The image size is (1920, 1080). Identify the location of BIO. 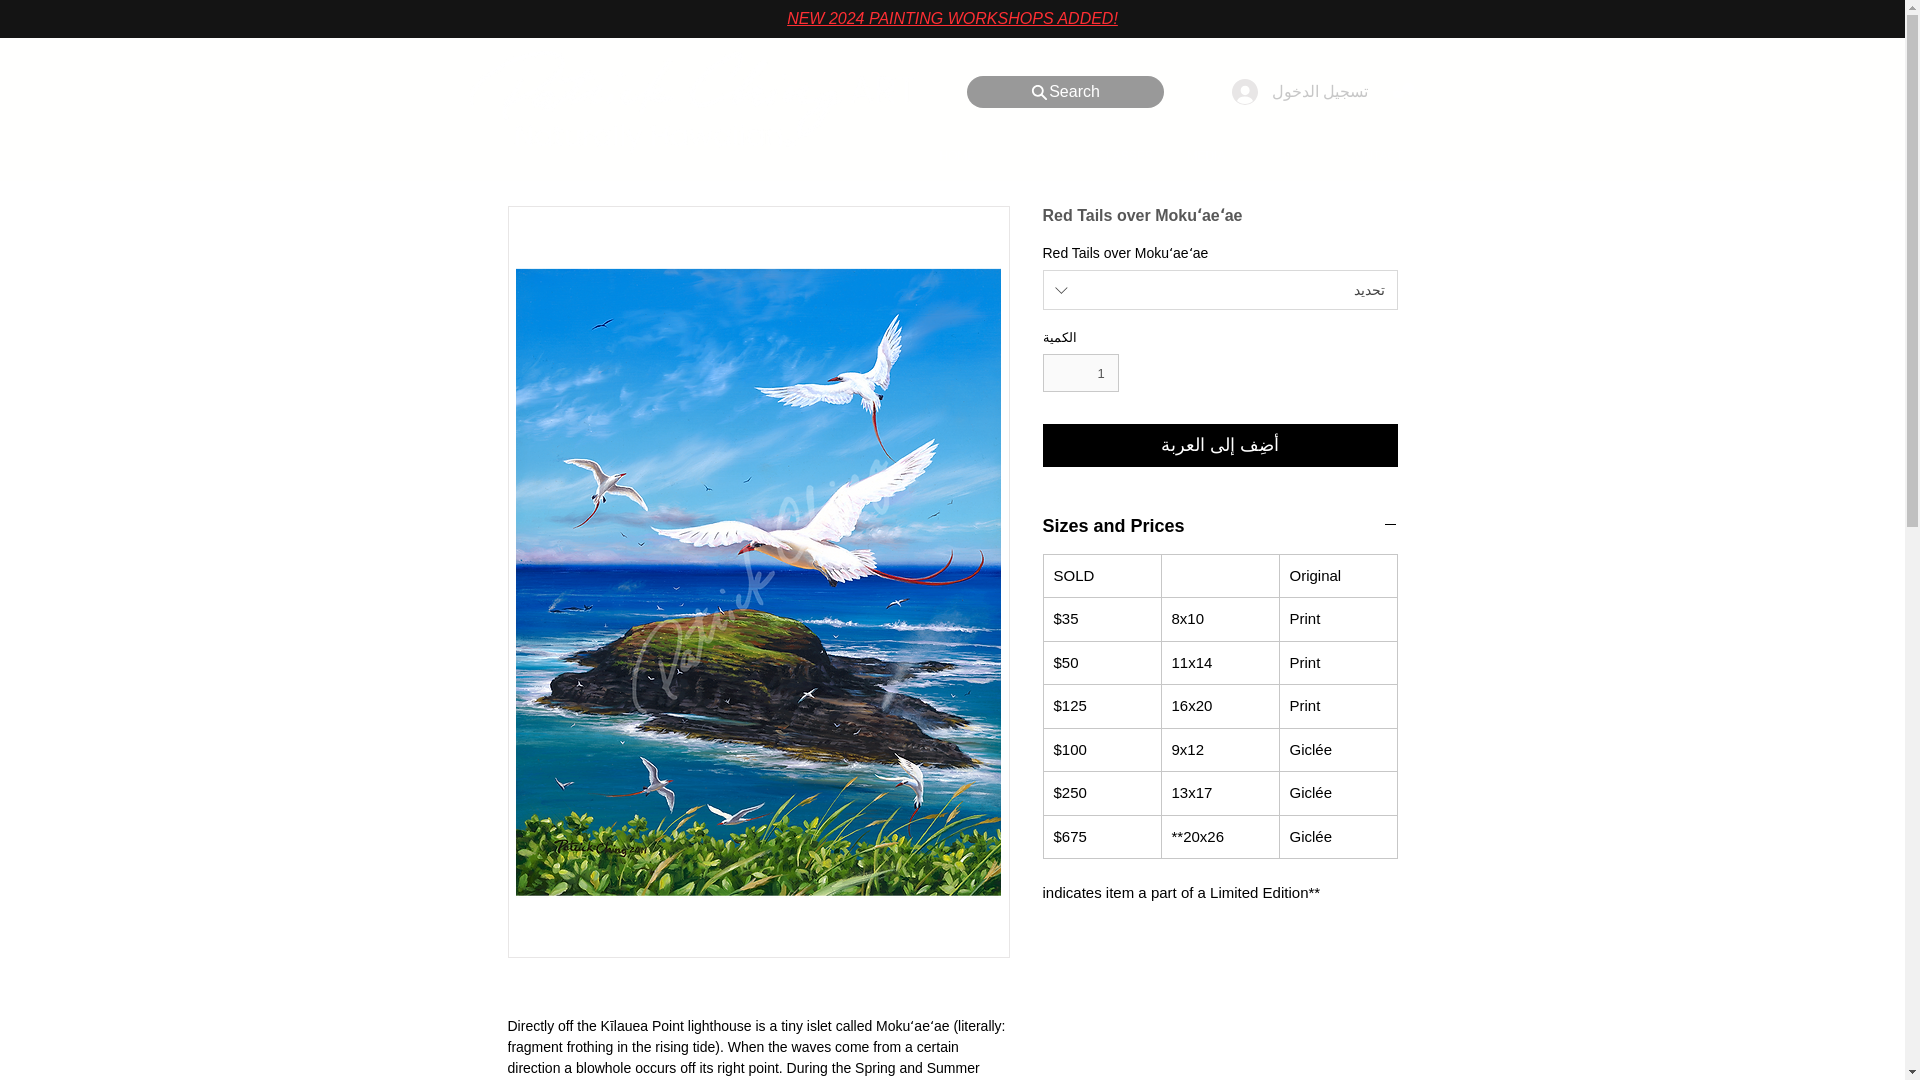
(1289, 156).